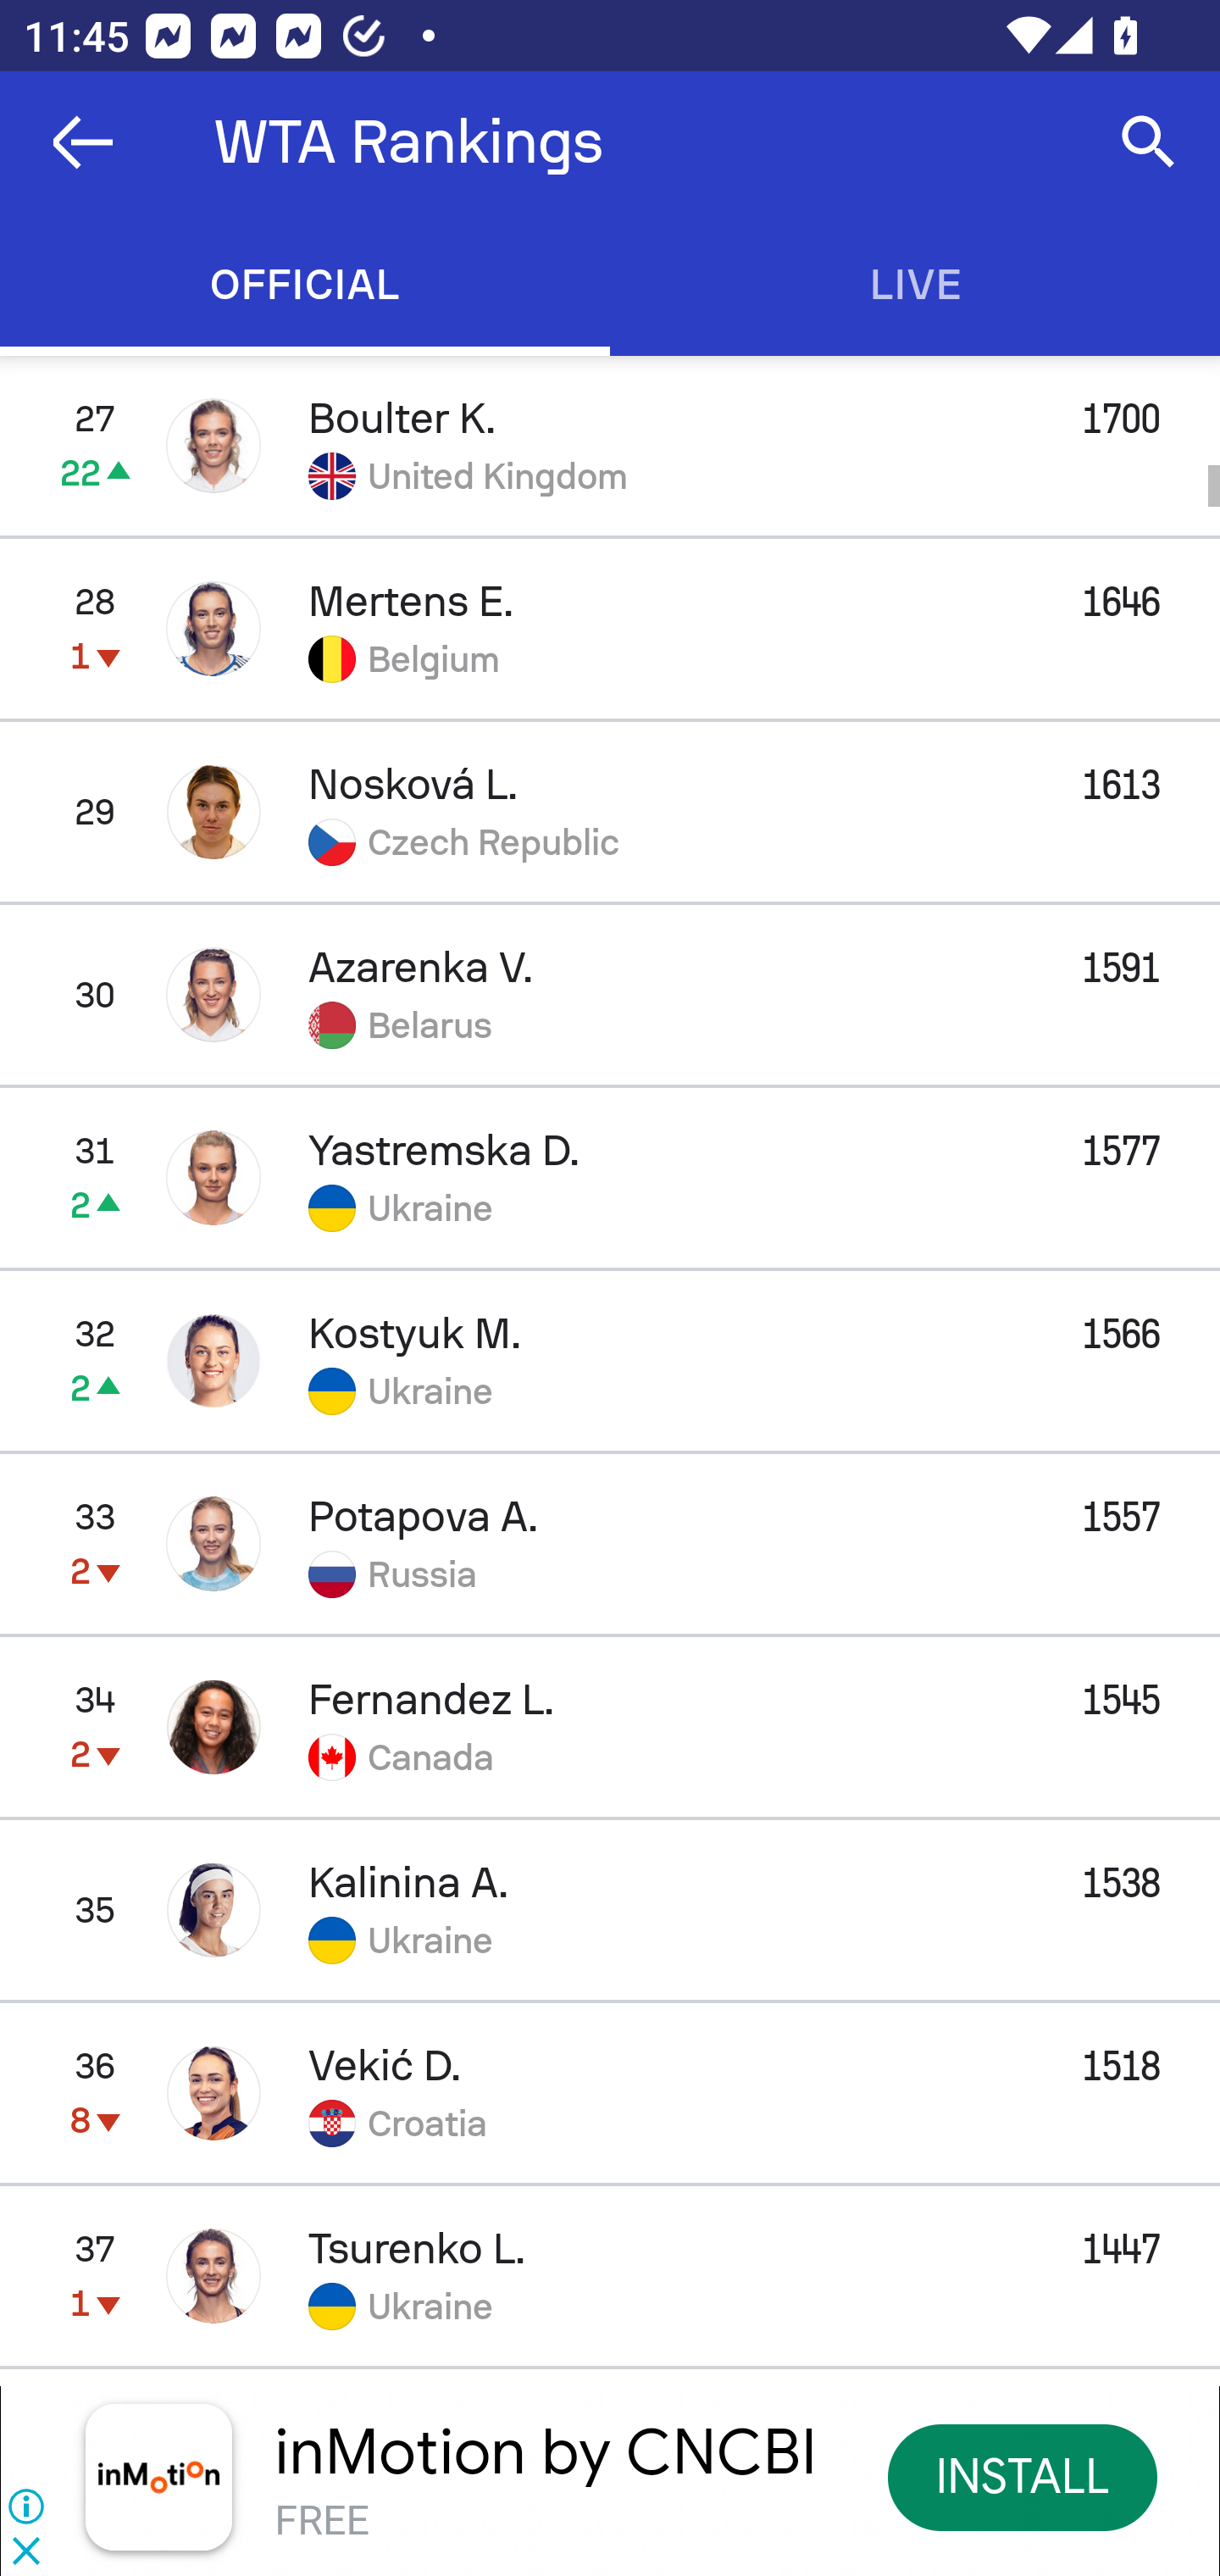  What do you see at coordinates (322, 2518) in the screenshot?
I see `FREE` at bounding box center [322, 2518].